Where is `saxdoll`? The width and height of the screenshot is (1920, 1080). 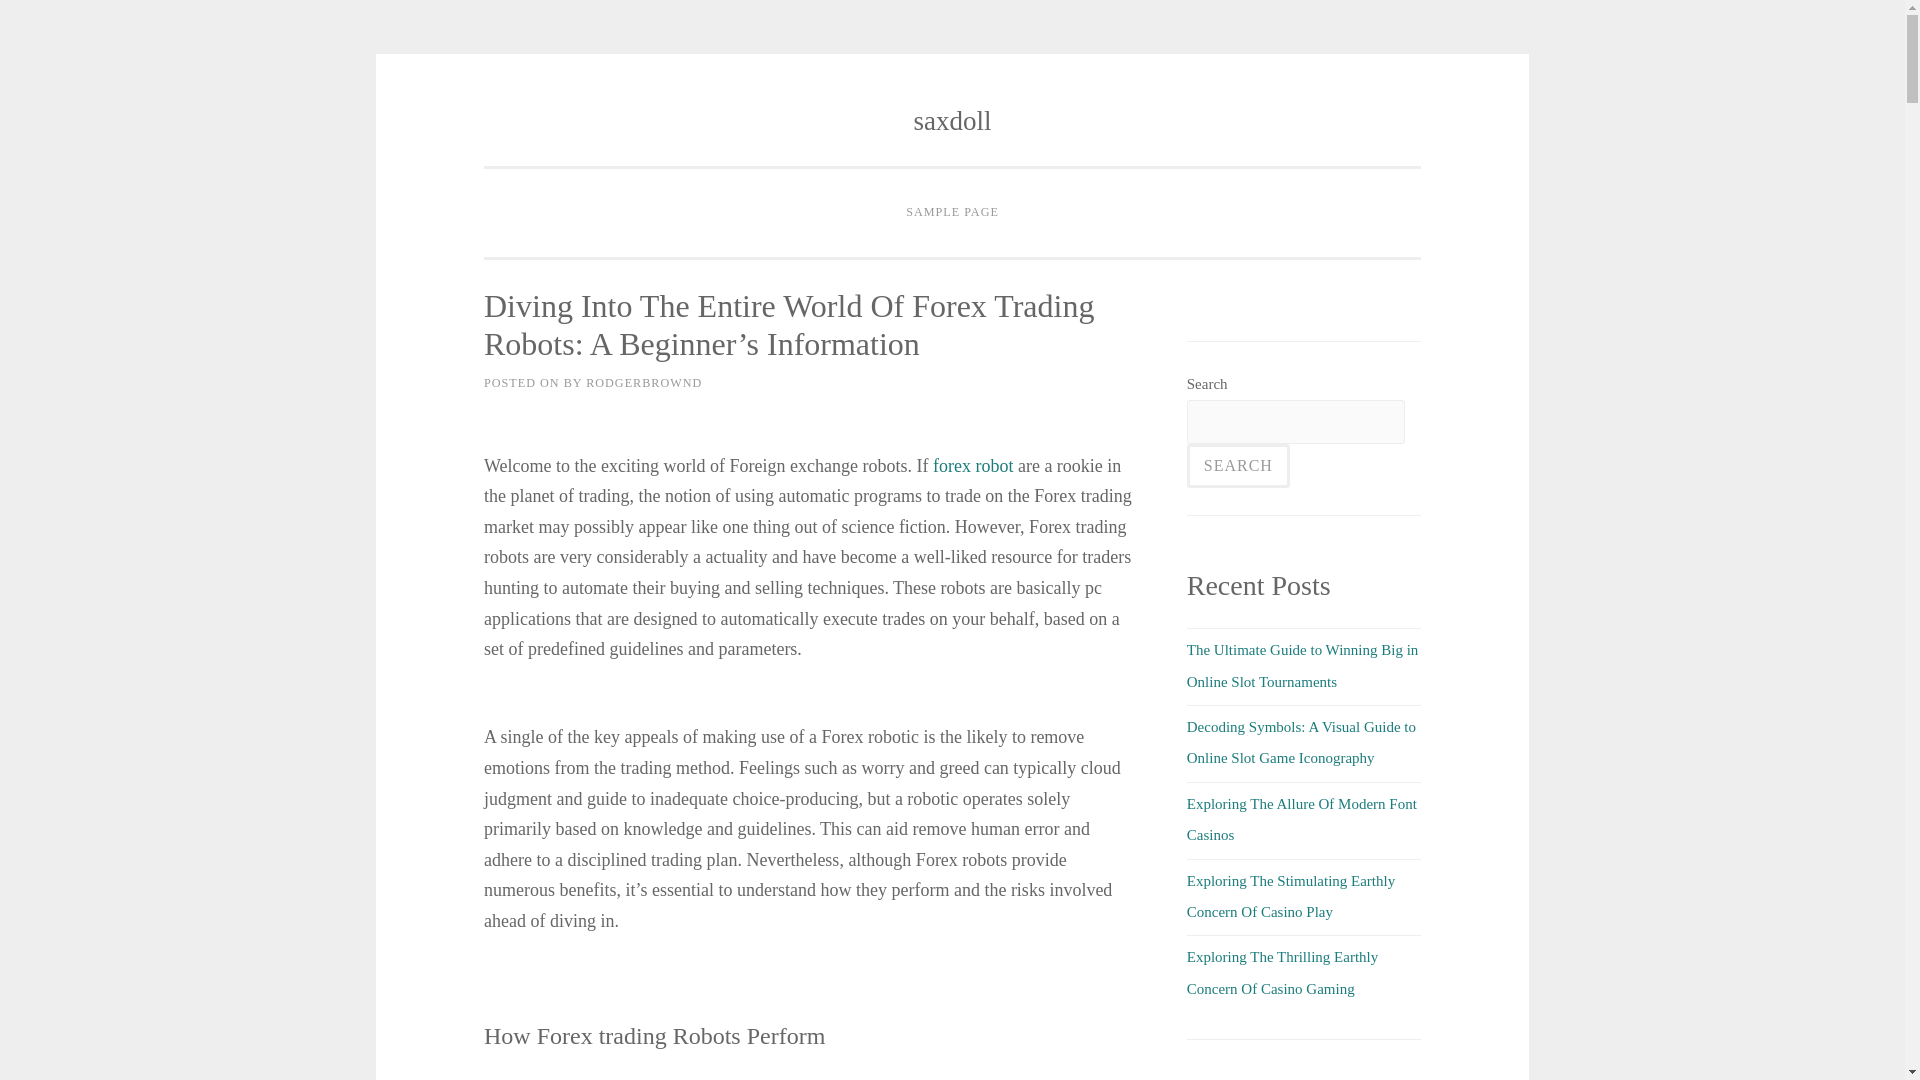 saxdoll is located at coordinates (952, 120).